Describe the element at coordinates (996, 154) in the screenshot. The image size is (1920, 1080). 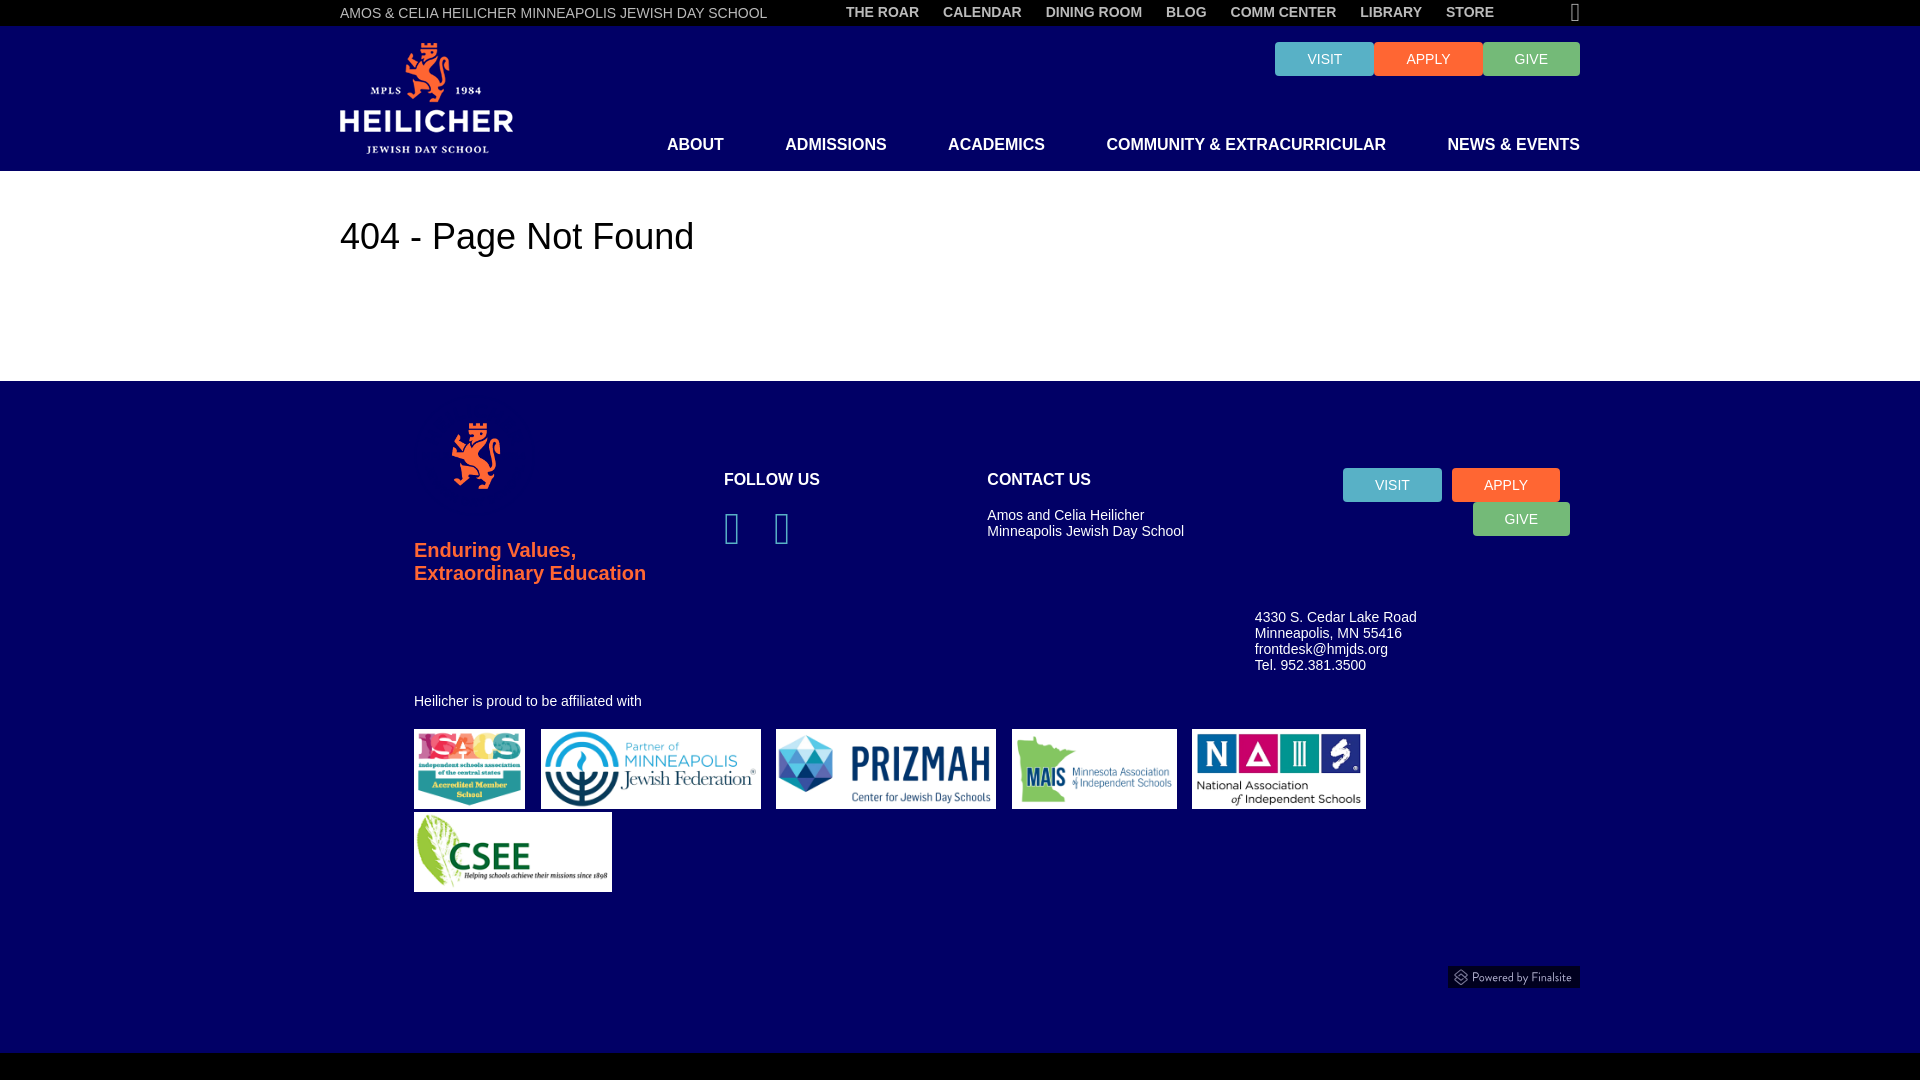
I see `ACADEMICS` at that location.